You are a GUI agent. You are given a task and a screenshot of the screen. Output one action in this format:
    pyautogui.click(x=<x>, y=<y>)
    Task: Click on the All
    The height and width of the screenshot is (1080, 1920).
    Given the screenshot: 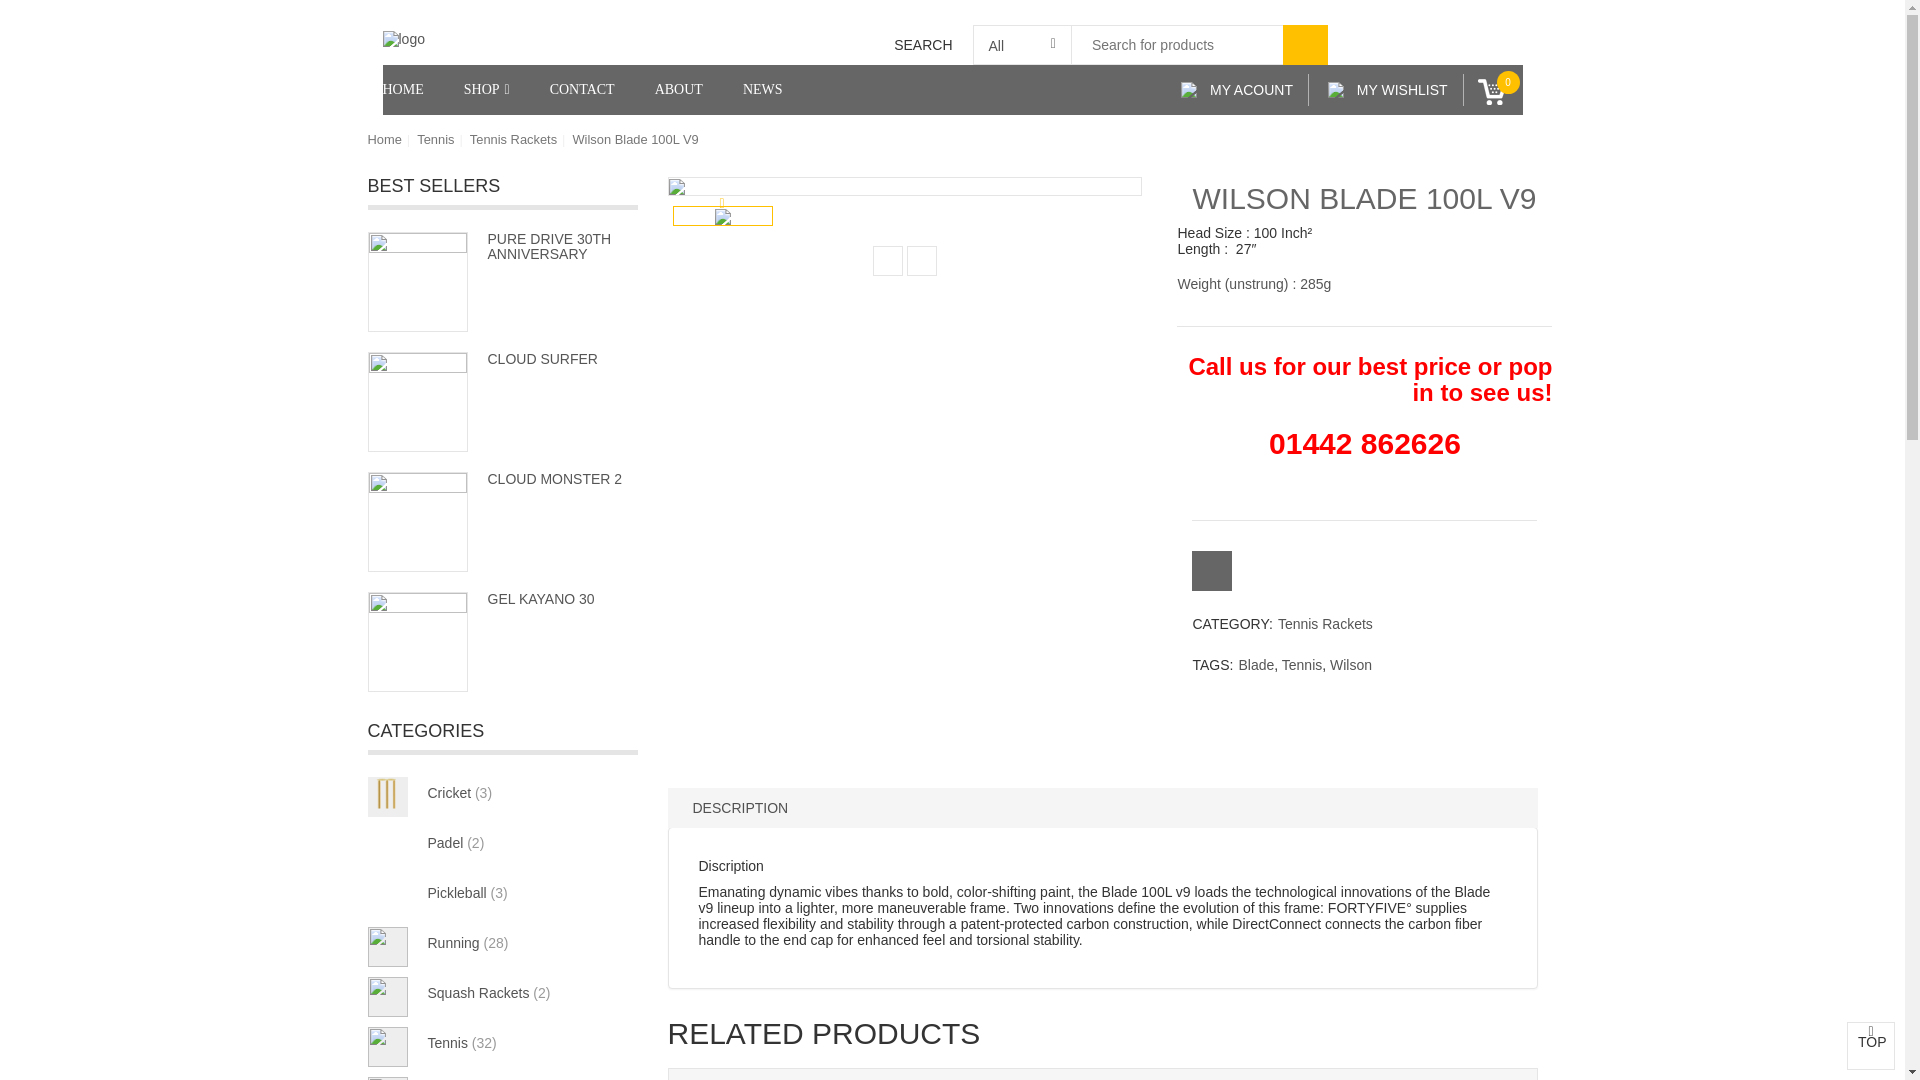 What is the action you would take?
    pyautogui.click(x=1021, y=44)
    